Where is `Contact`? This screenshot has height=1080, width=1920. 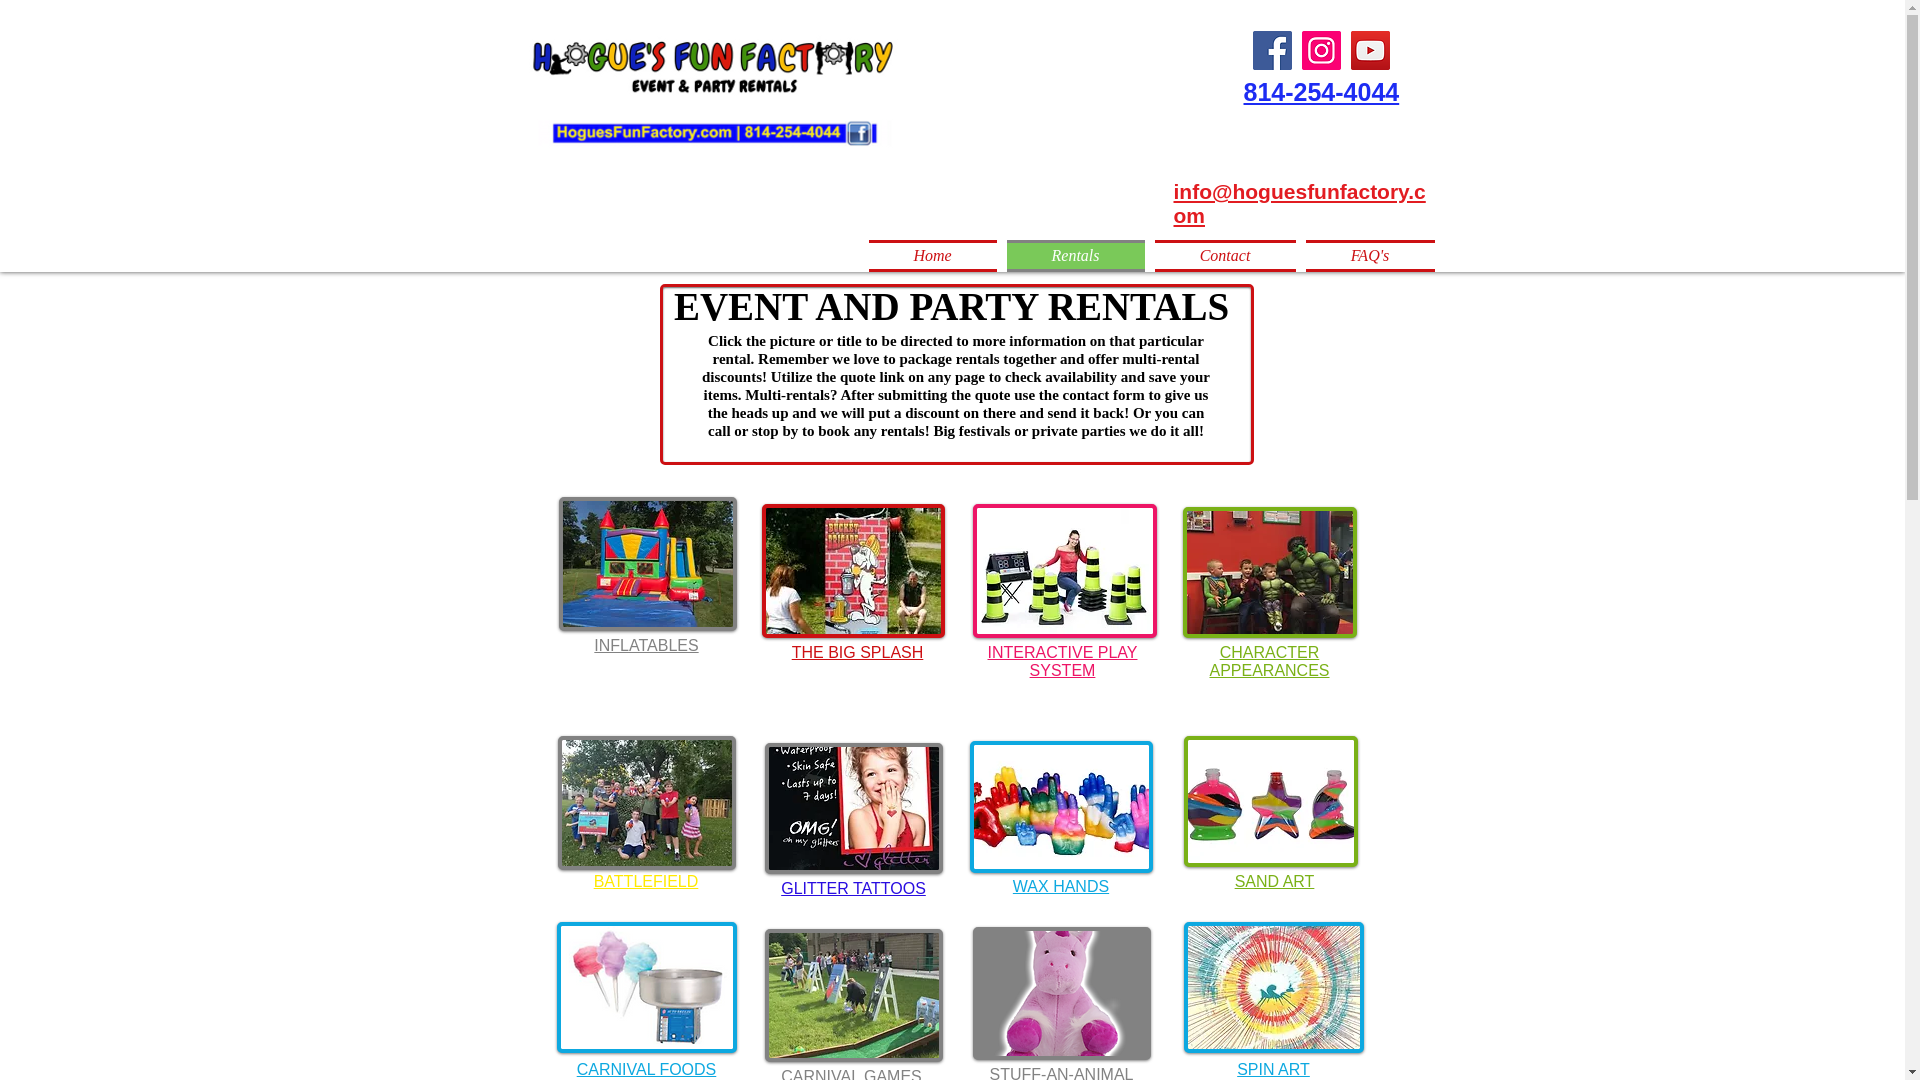 Contact is located at coordinates (1226, 256).